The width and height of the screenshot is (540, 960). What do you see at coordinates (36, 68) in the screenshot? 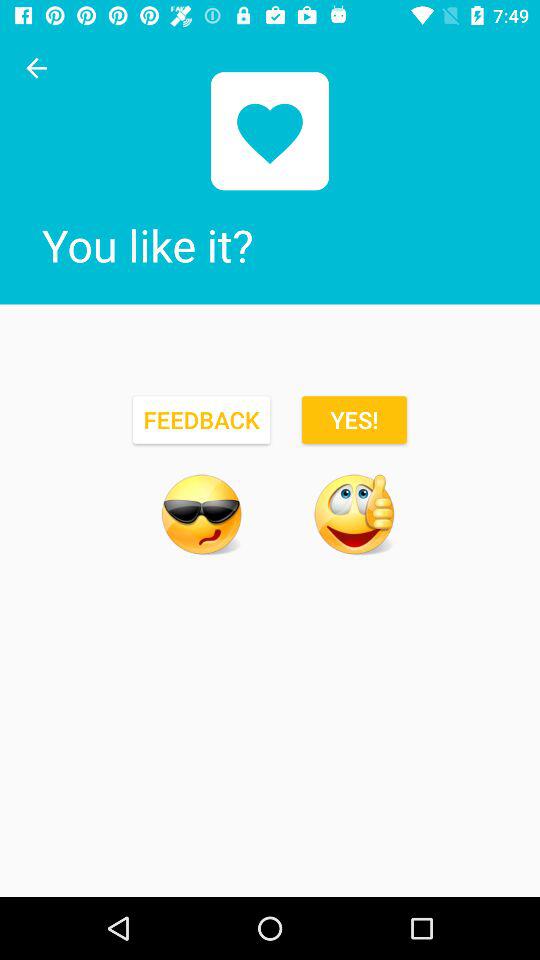
I see `go back` at bounding box center [36, 68].